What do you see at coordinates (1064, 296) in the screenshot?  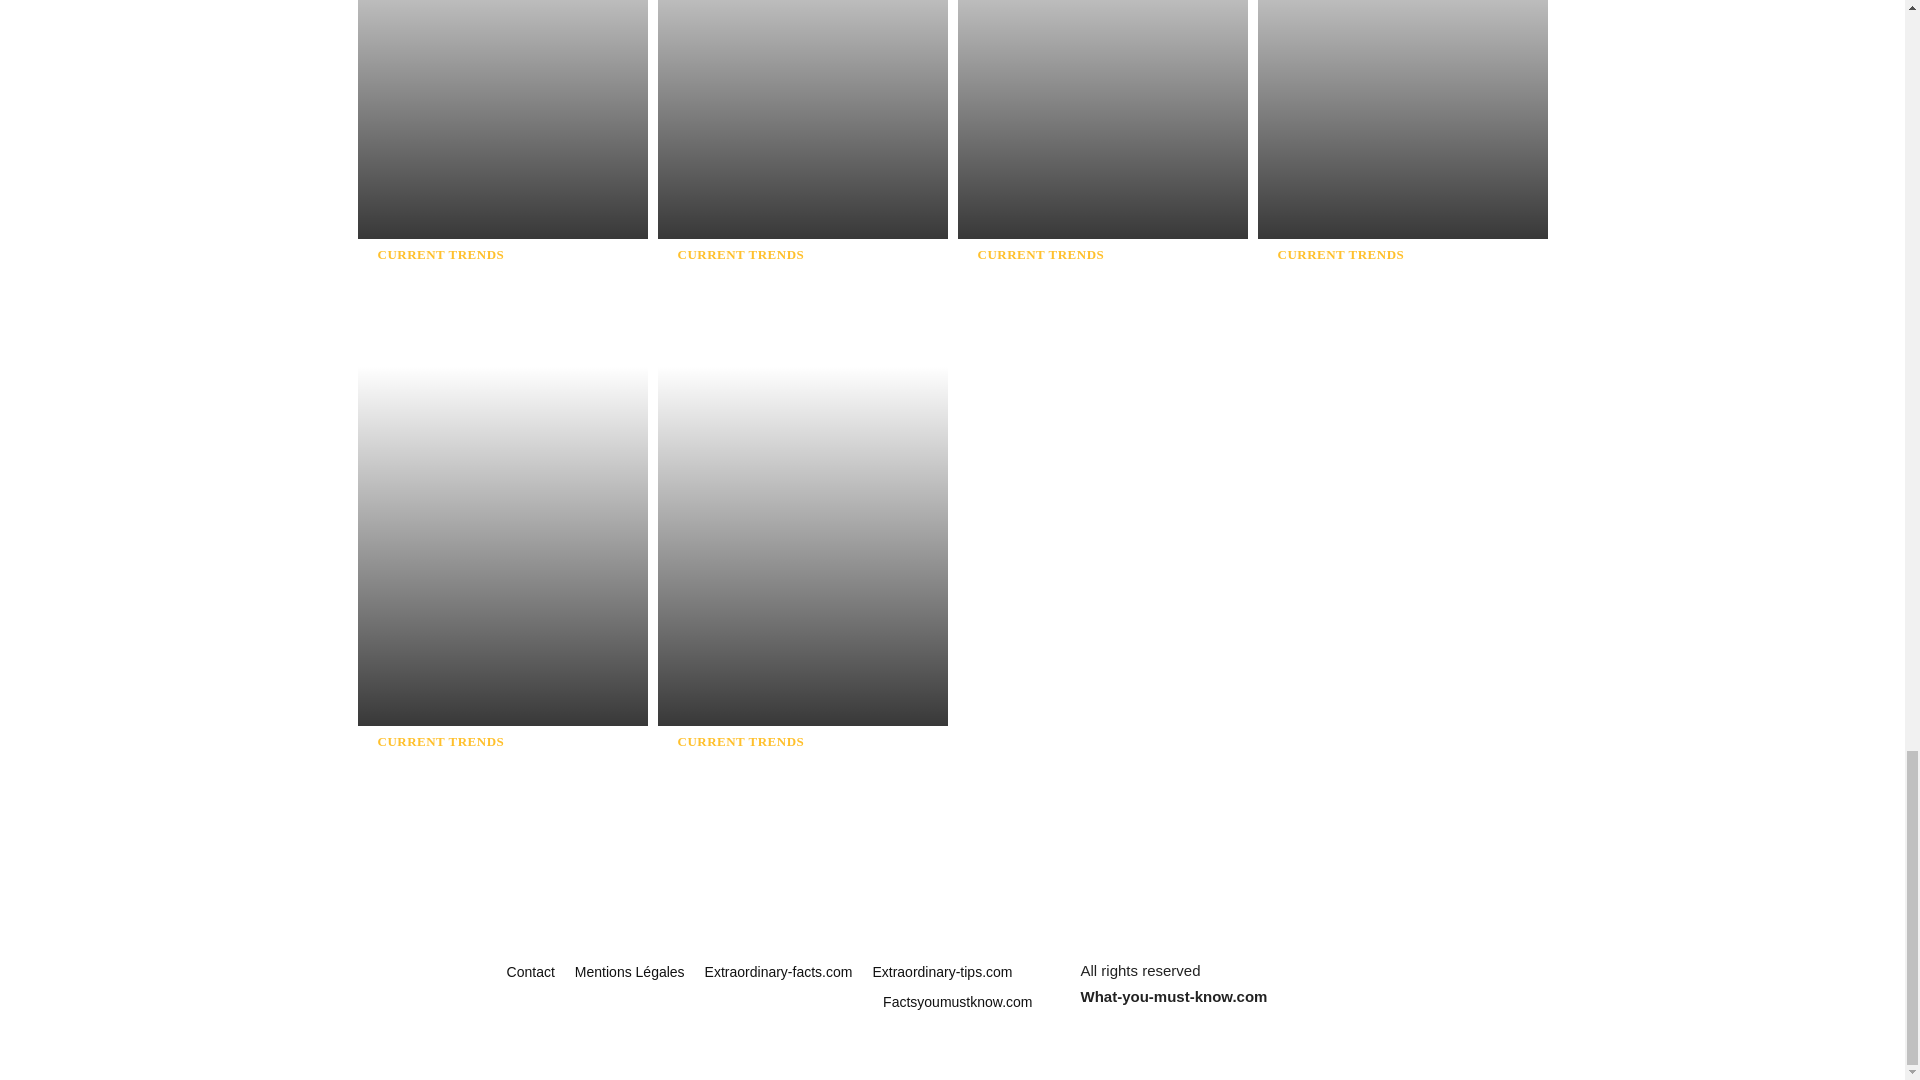 I see `When to install minecraft forge client vs server installer ?` at bounding box center [1064, 296].